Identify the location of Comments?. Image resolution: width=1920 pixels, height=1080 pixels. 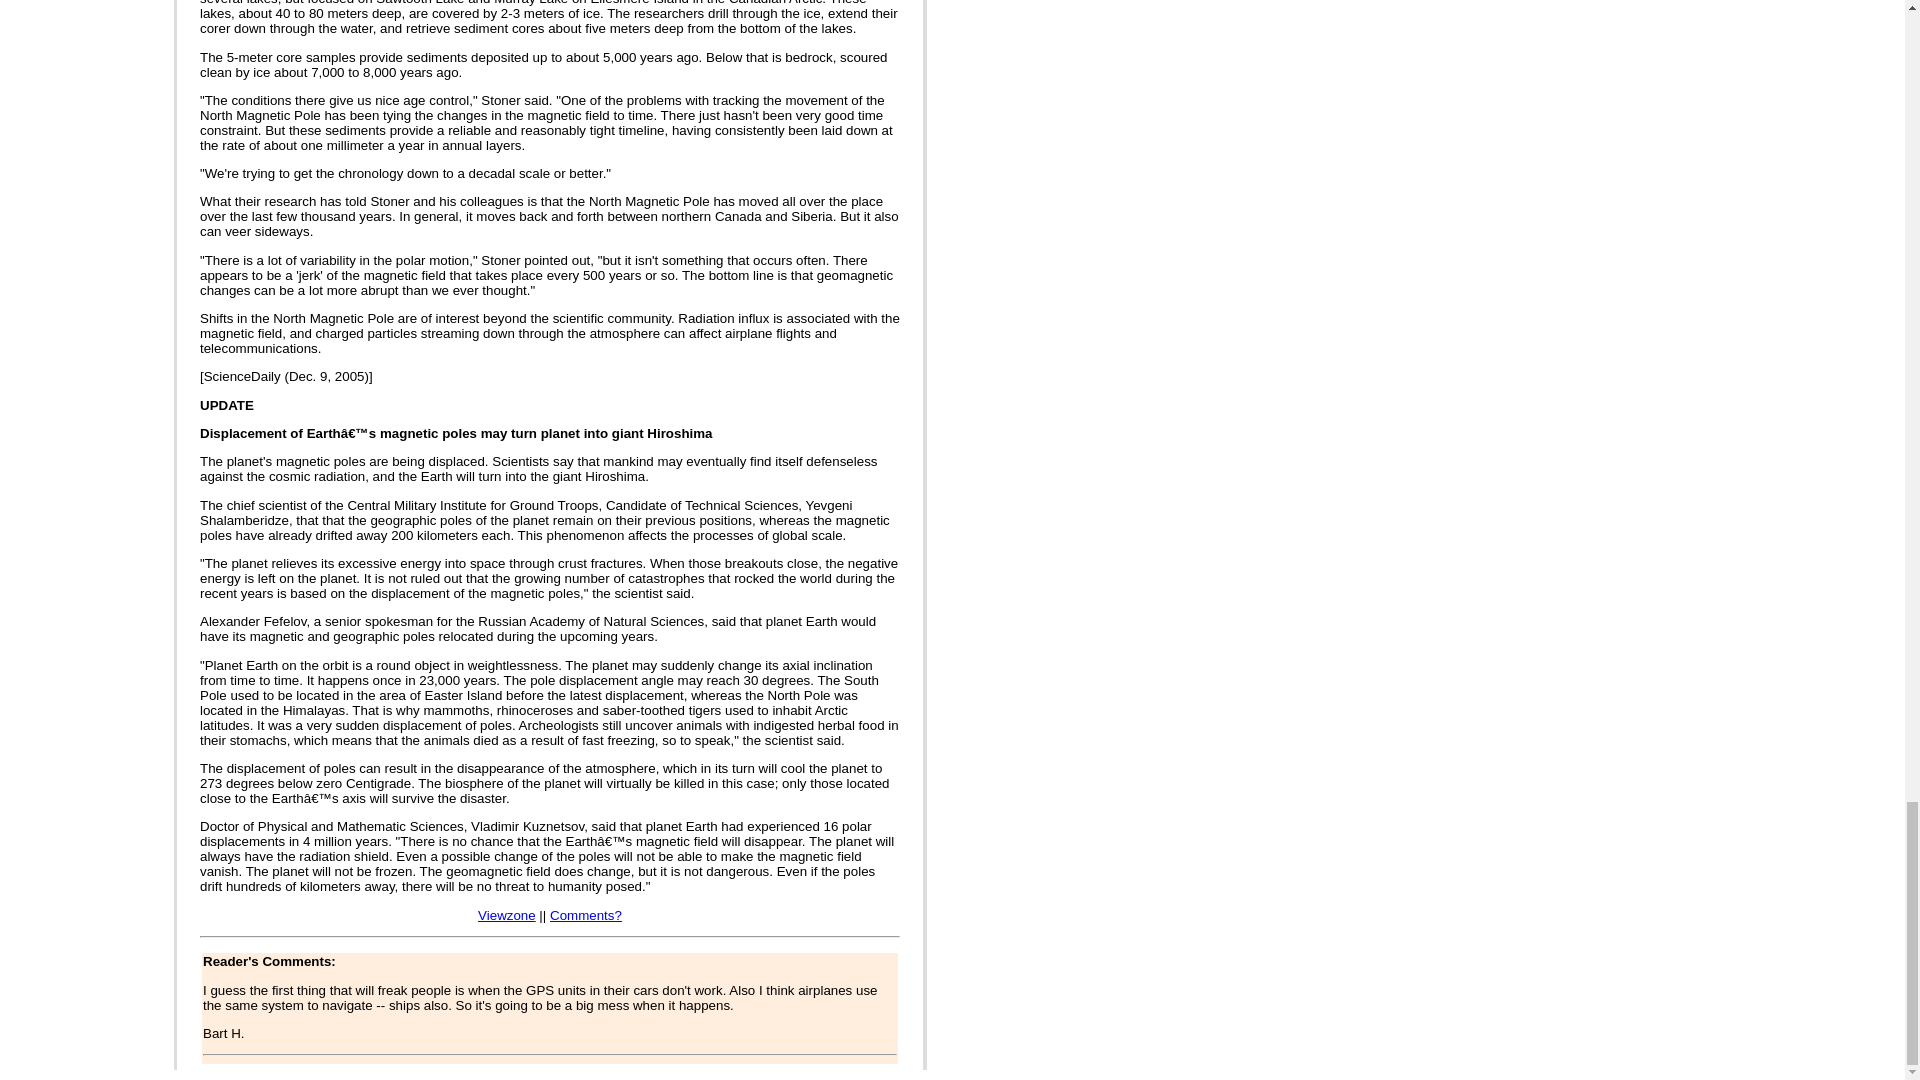
(586, 916).